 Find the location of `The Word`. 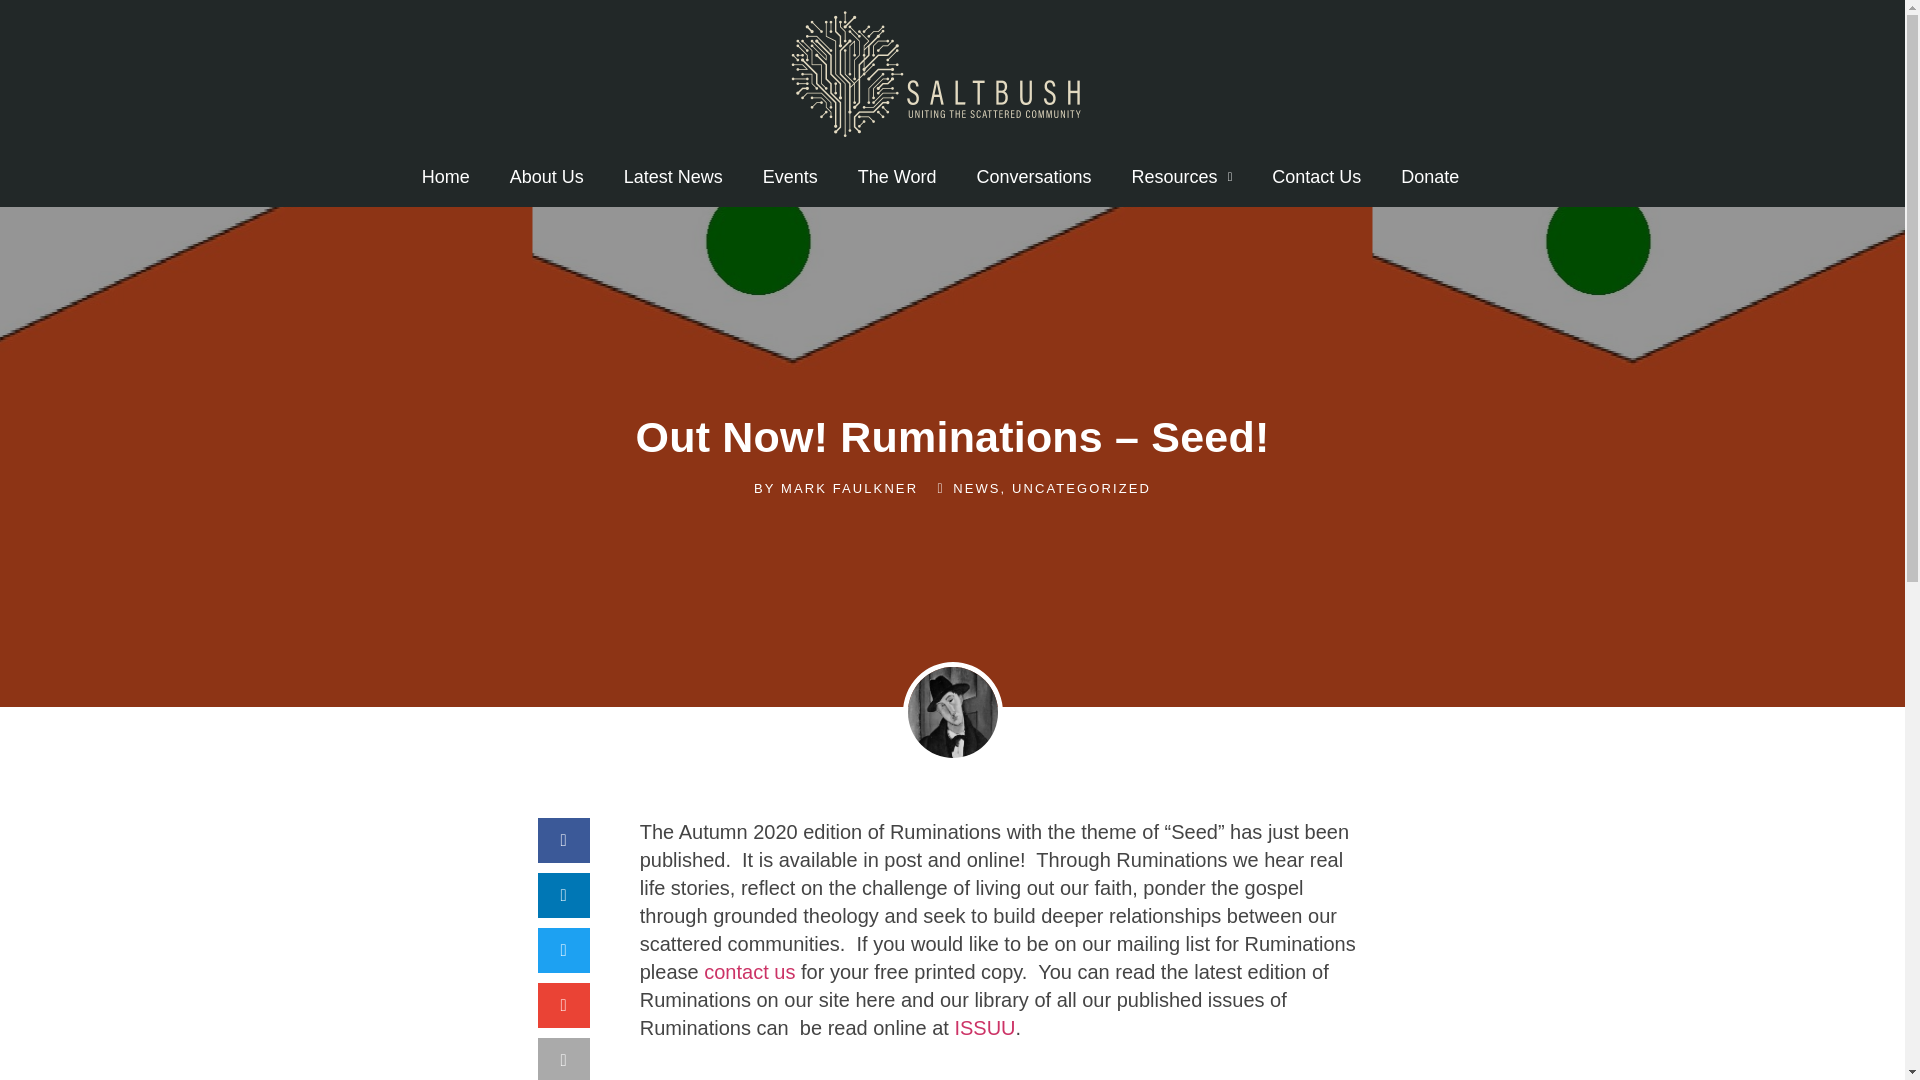

The Word is located at coordinates (896, 176).